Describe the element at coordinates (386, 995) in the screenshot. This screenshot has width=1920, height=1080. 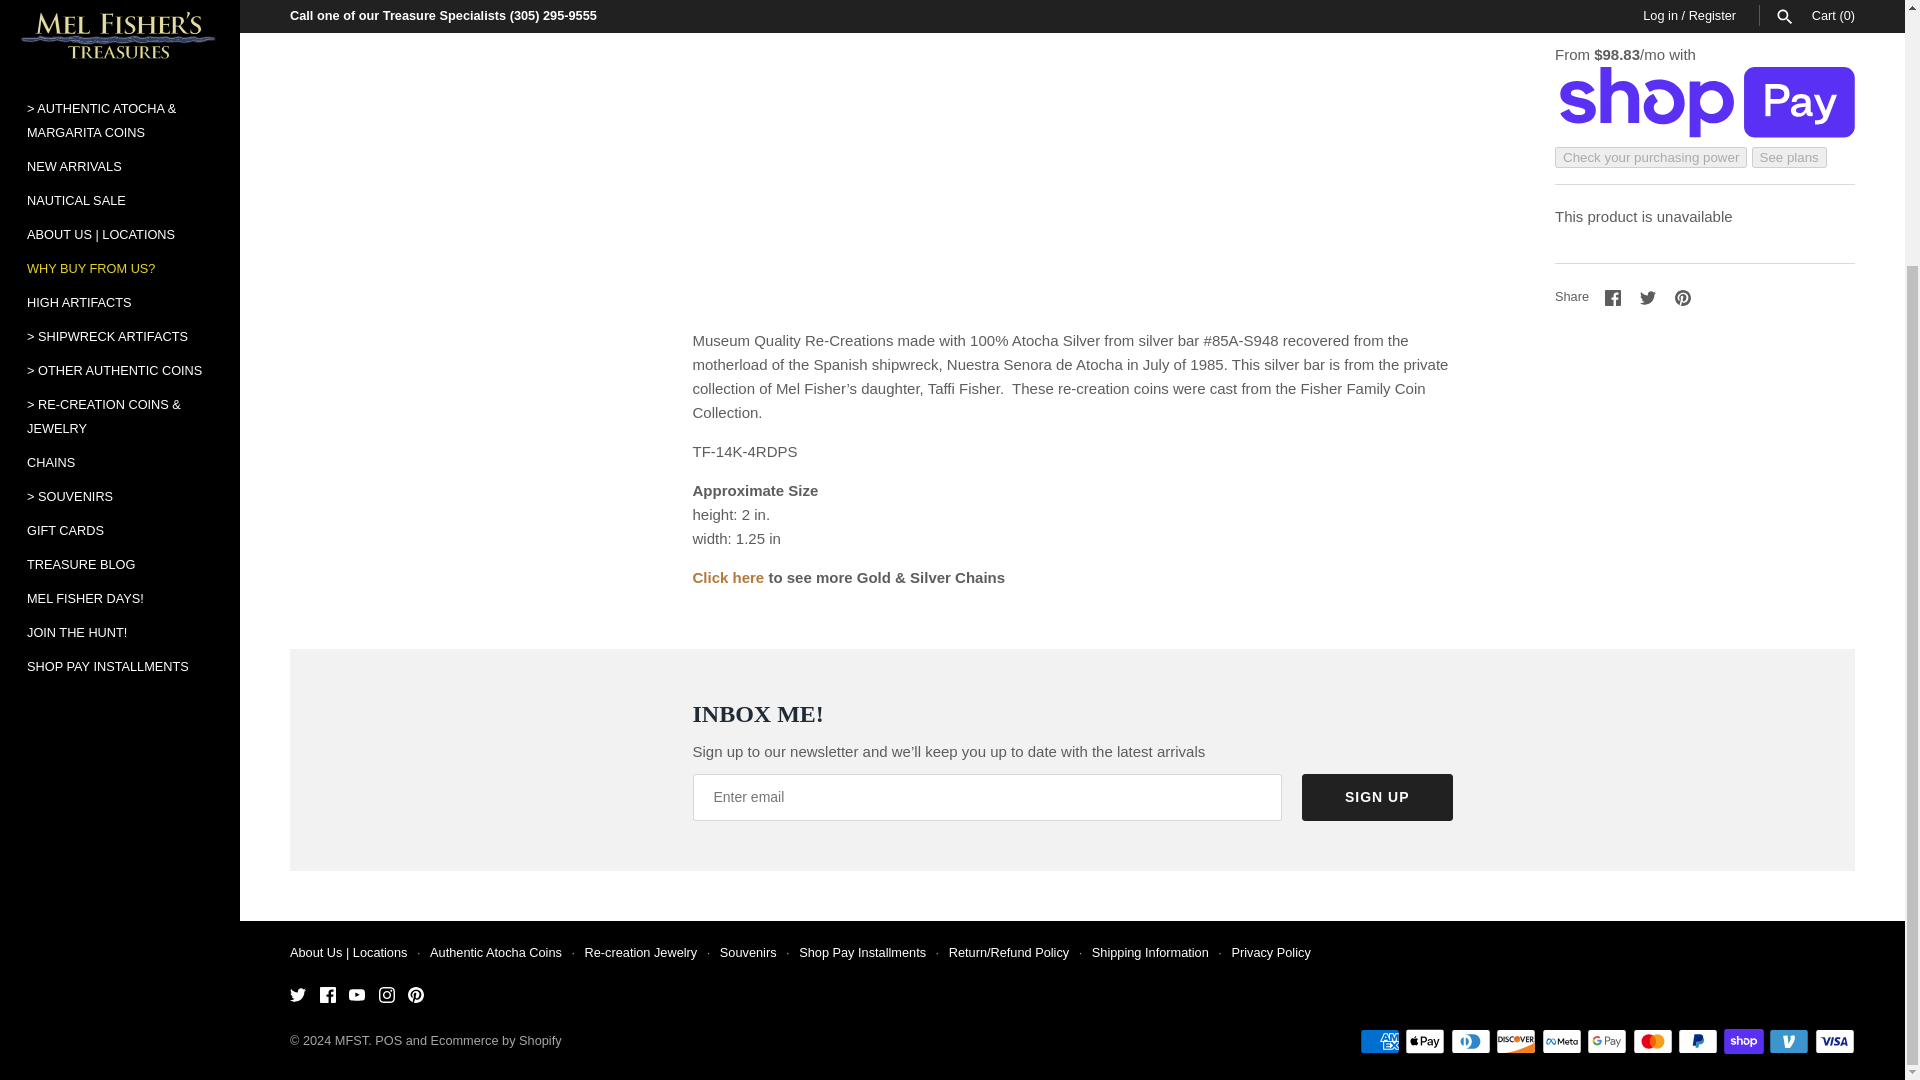
I see `Instagram` at that location.